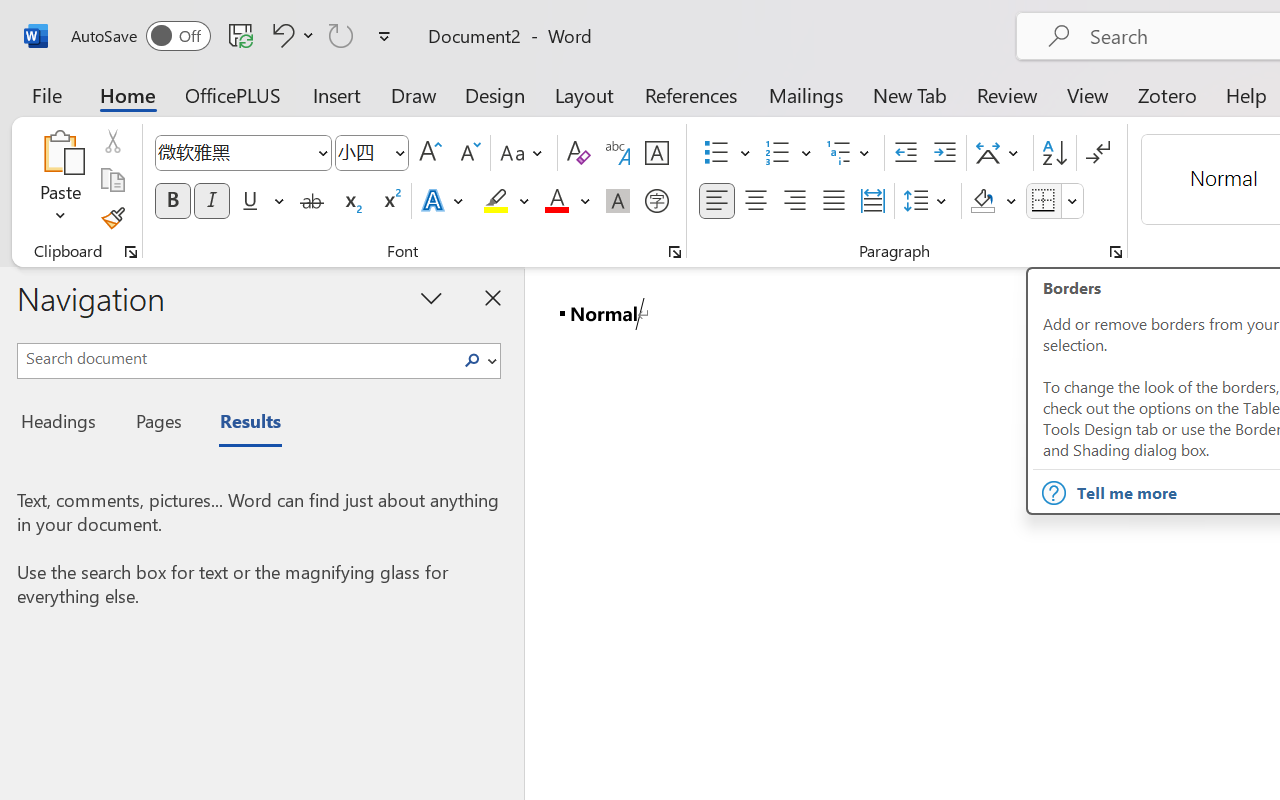  What do you see at coordinates (140, 36) in the screenshot?
I see `AutoSave` at bounding box center [140, 36].